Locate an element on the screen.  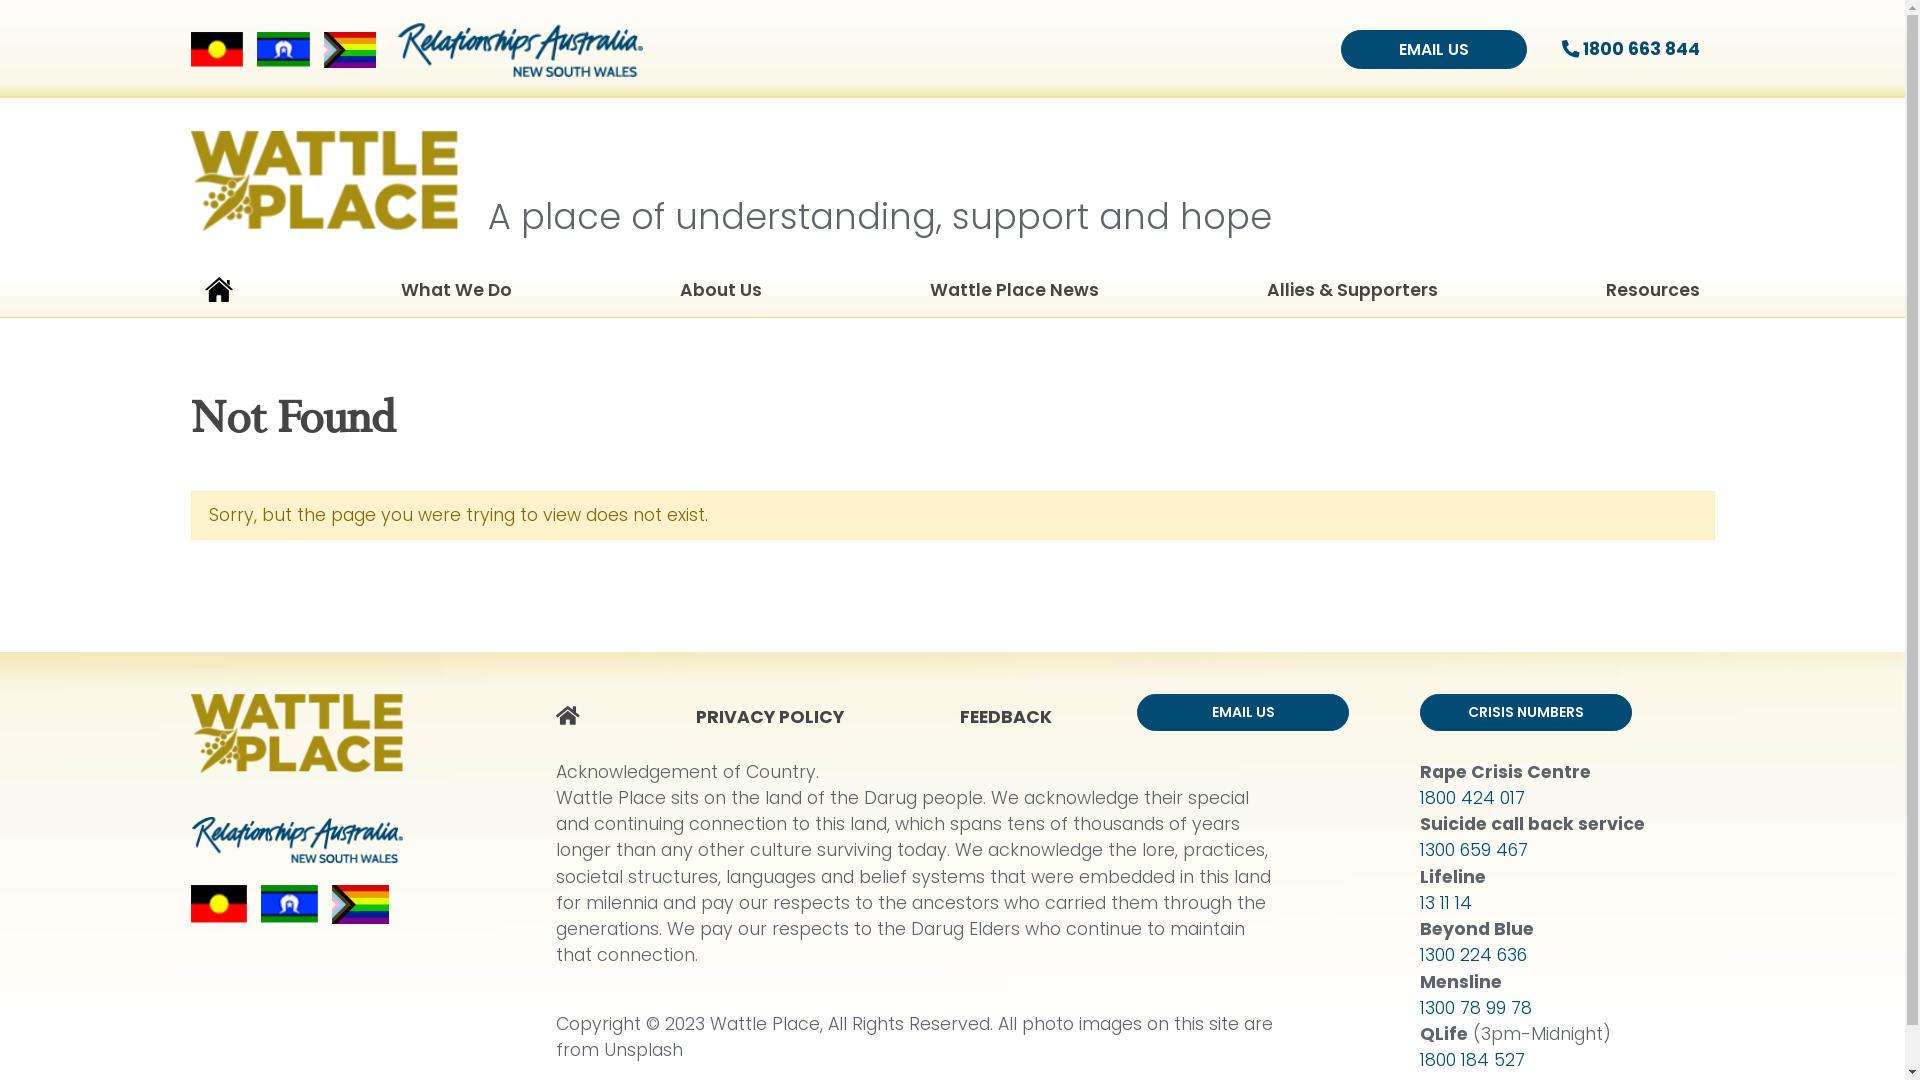
HOME is located at coordinates (575, 716).